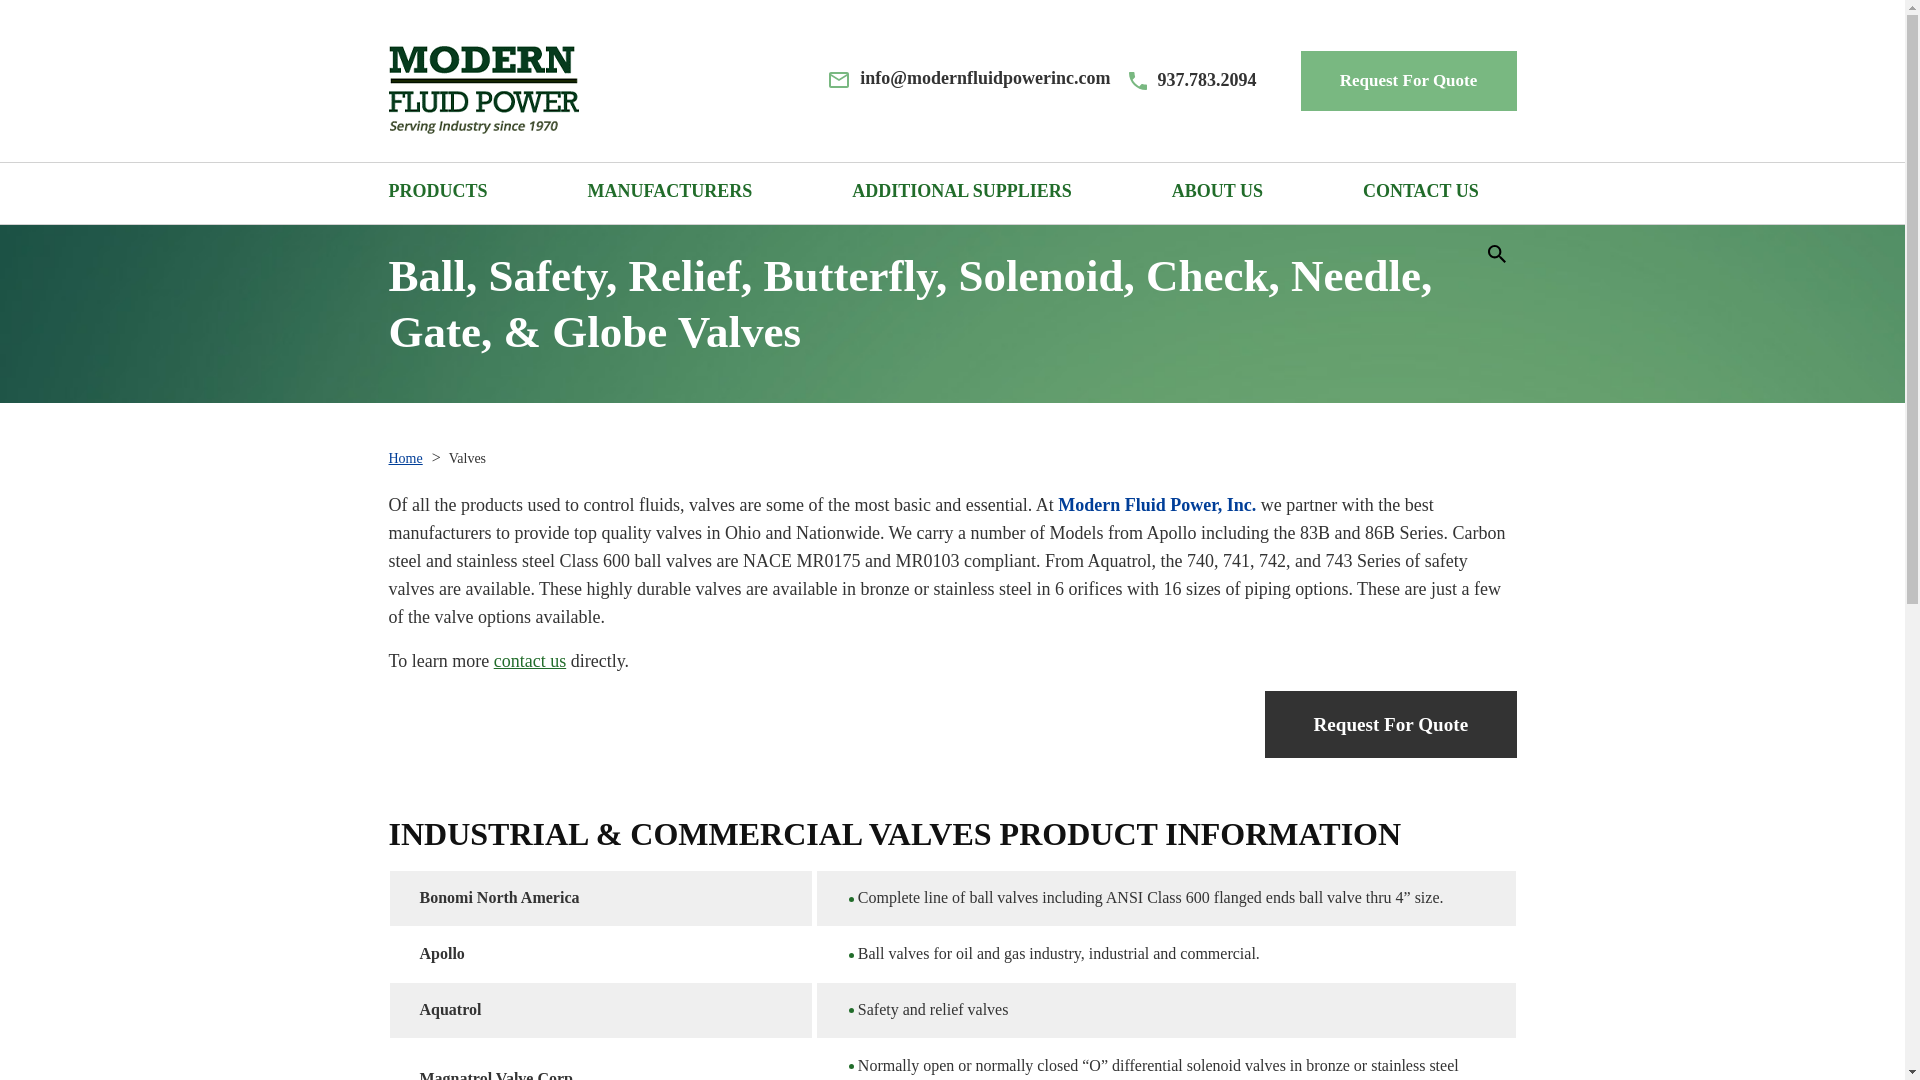 The width and height of the screenshot is (1920, 1080). Describe the element at coordinates (437, 194) in the screenshot. I see `PRODUCTS` at that location.